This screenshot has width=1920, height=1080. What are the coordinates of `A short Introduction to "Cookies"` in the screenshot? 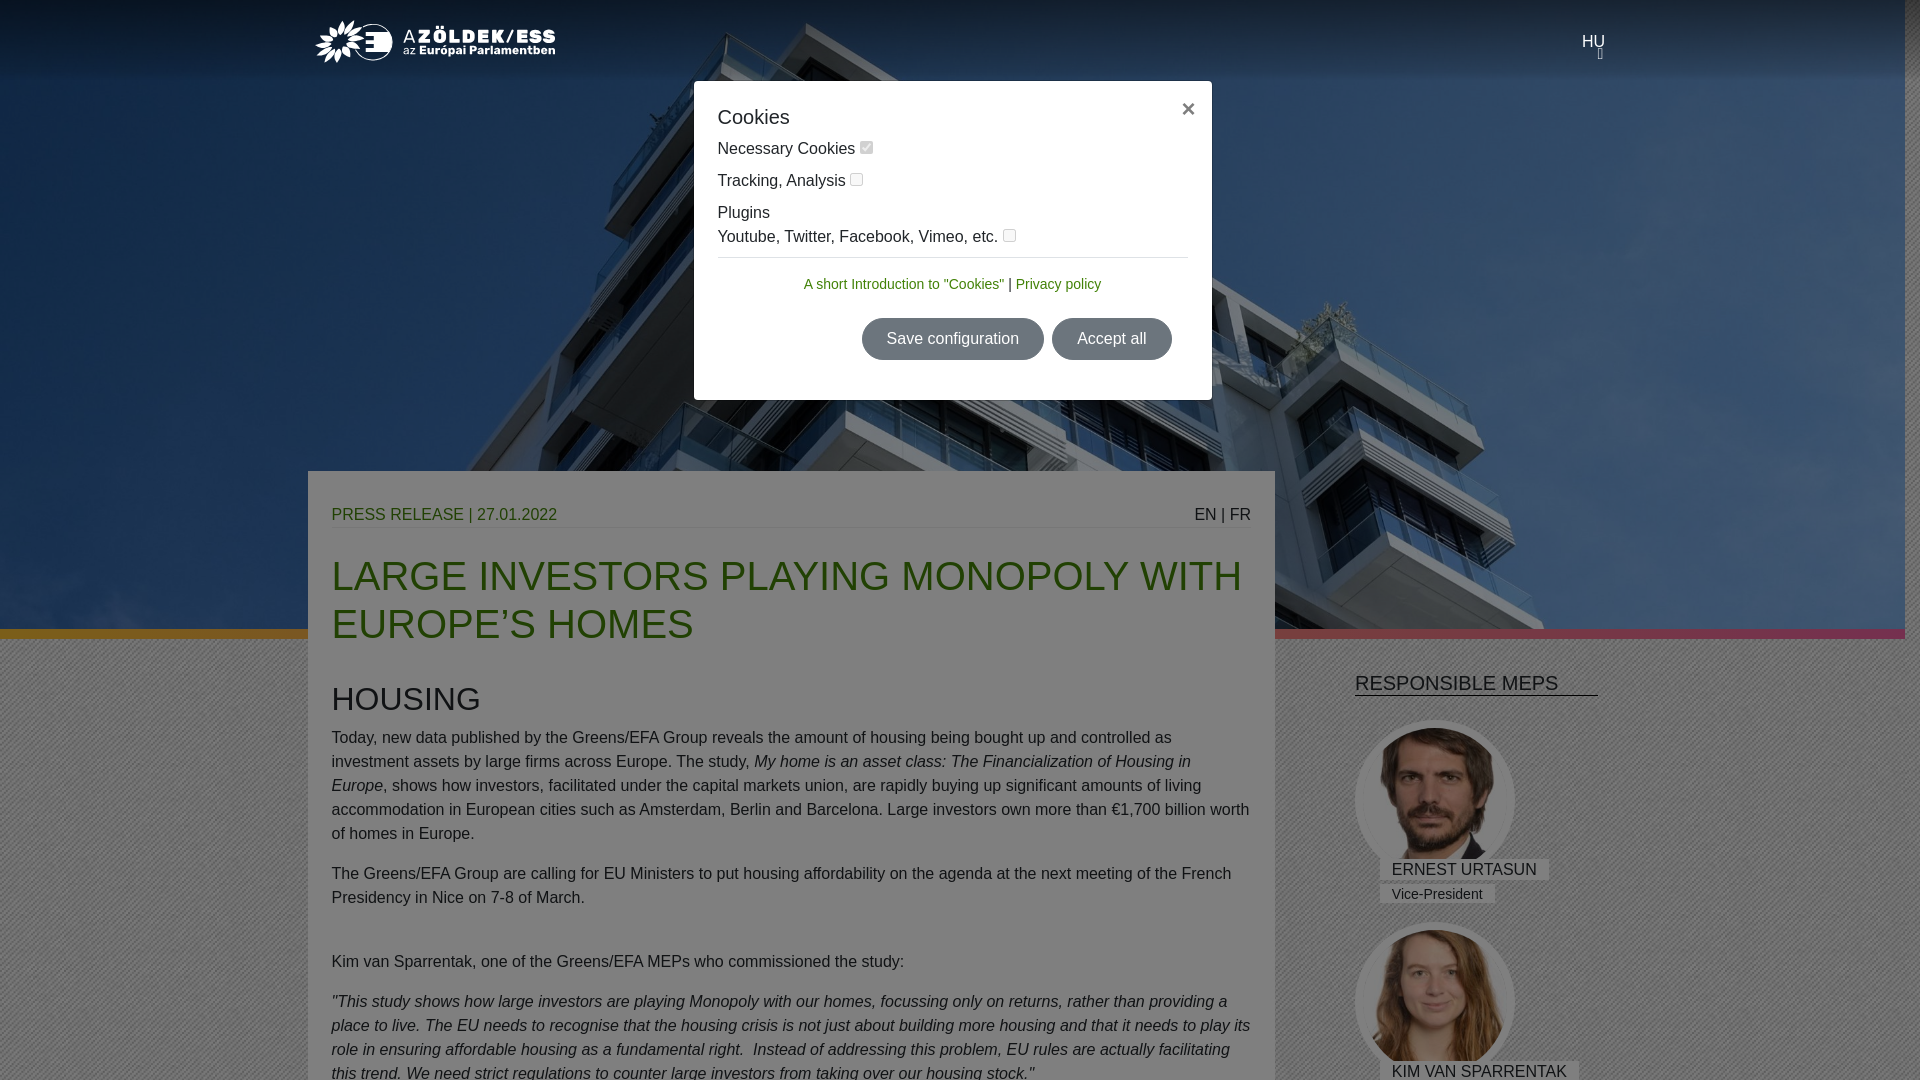 It's located at (904, 284).